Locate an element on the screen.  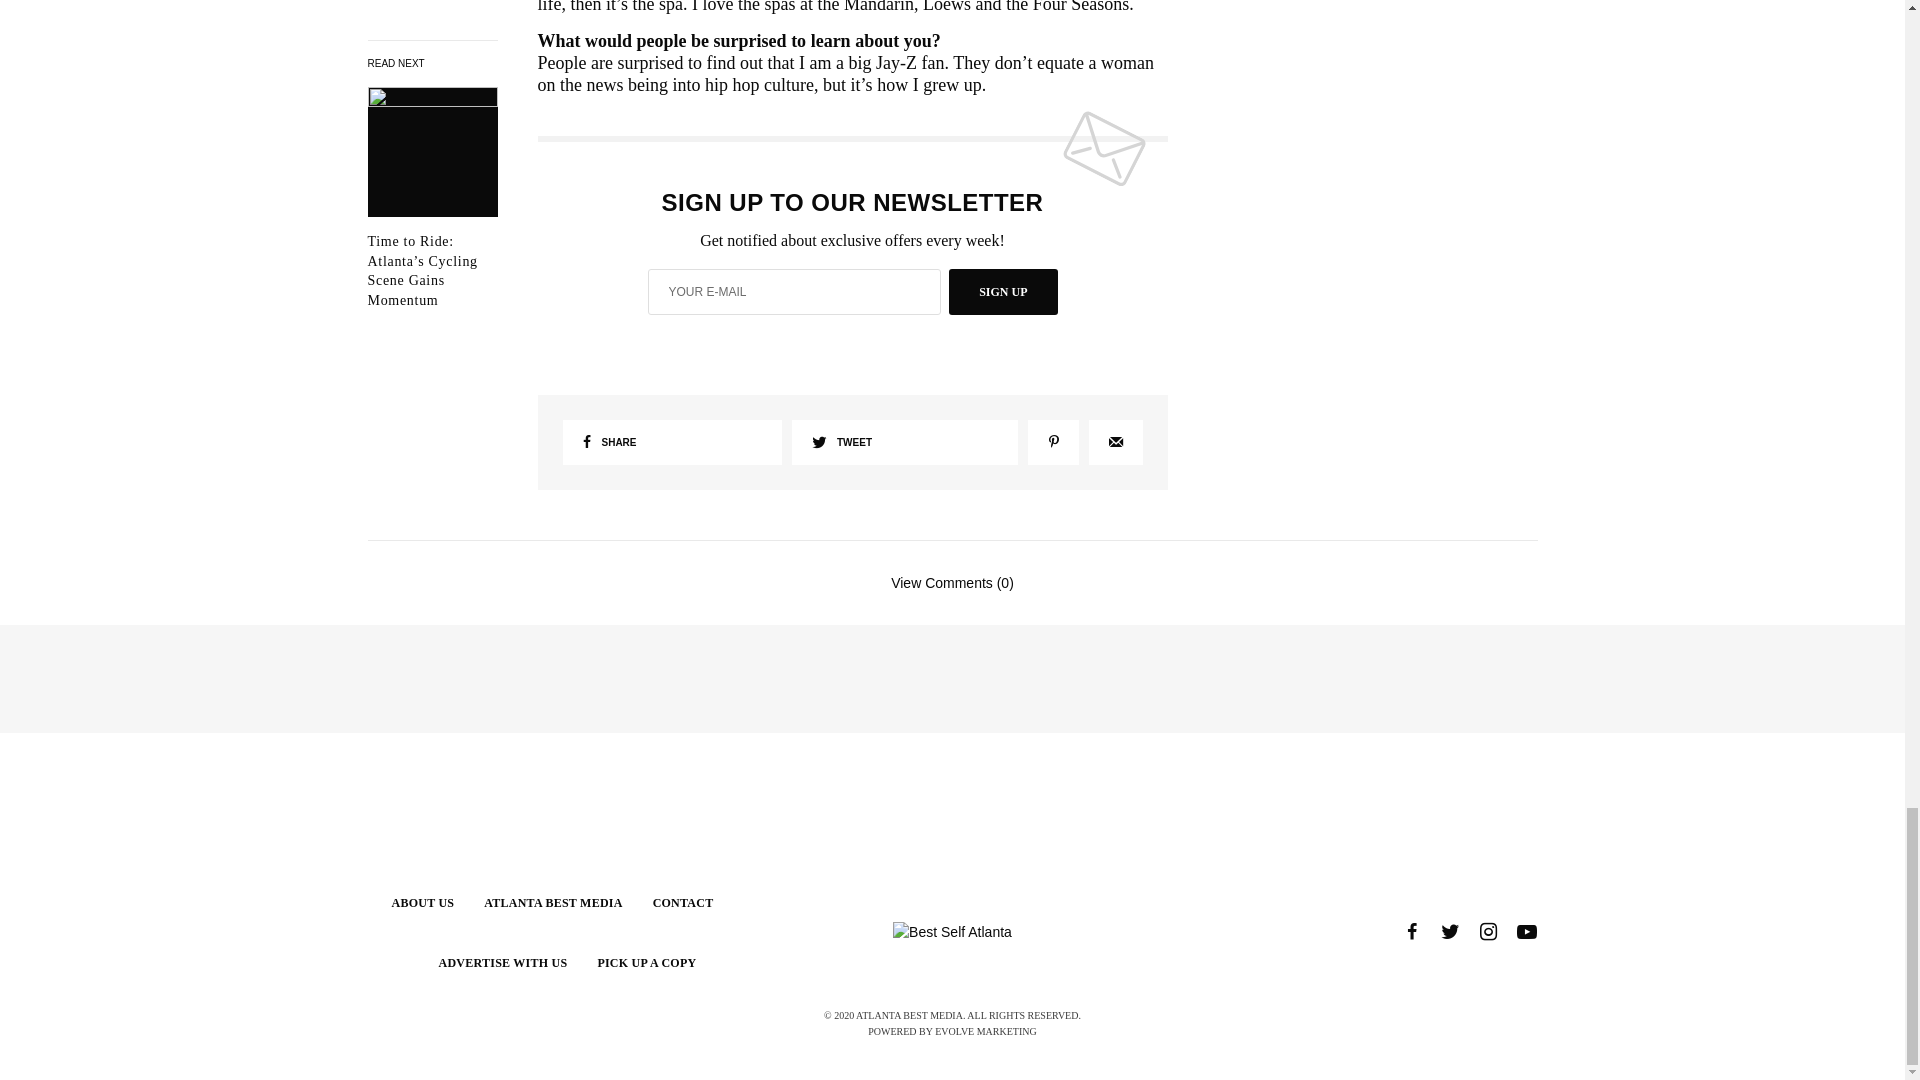
SHARE is located at coordinates (672, 442).